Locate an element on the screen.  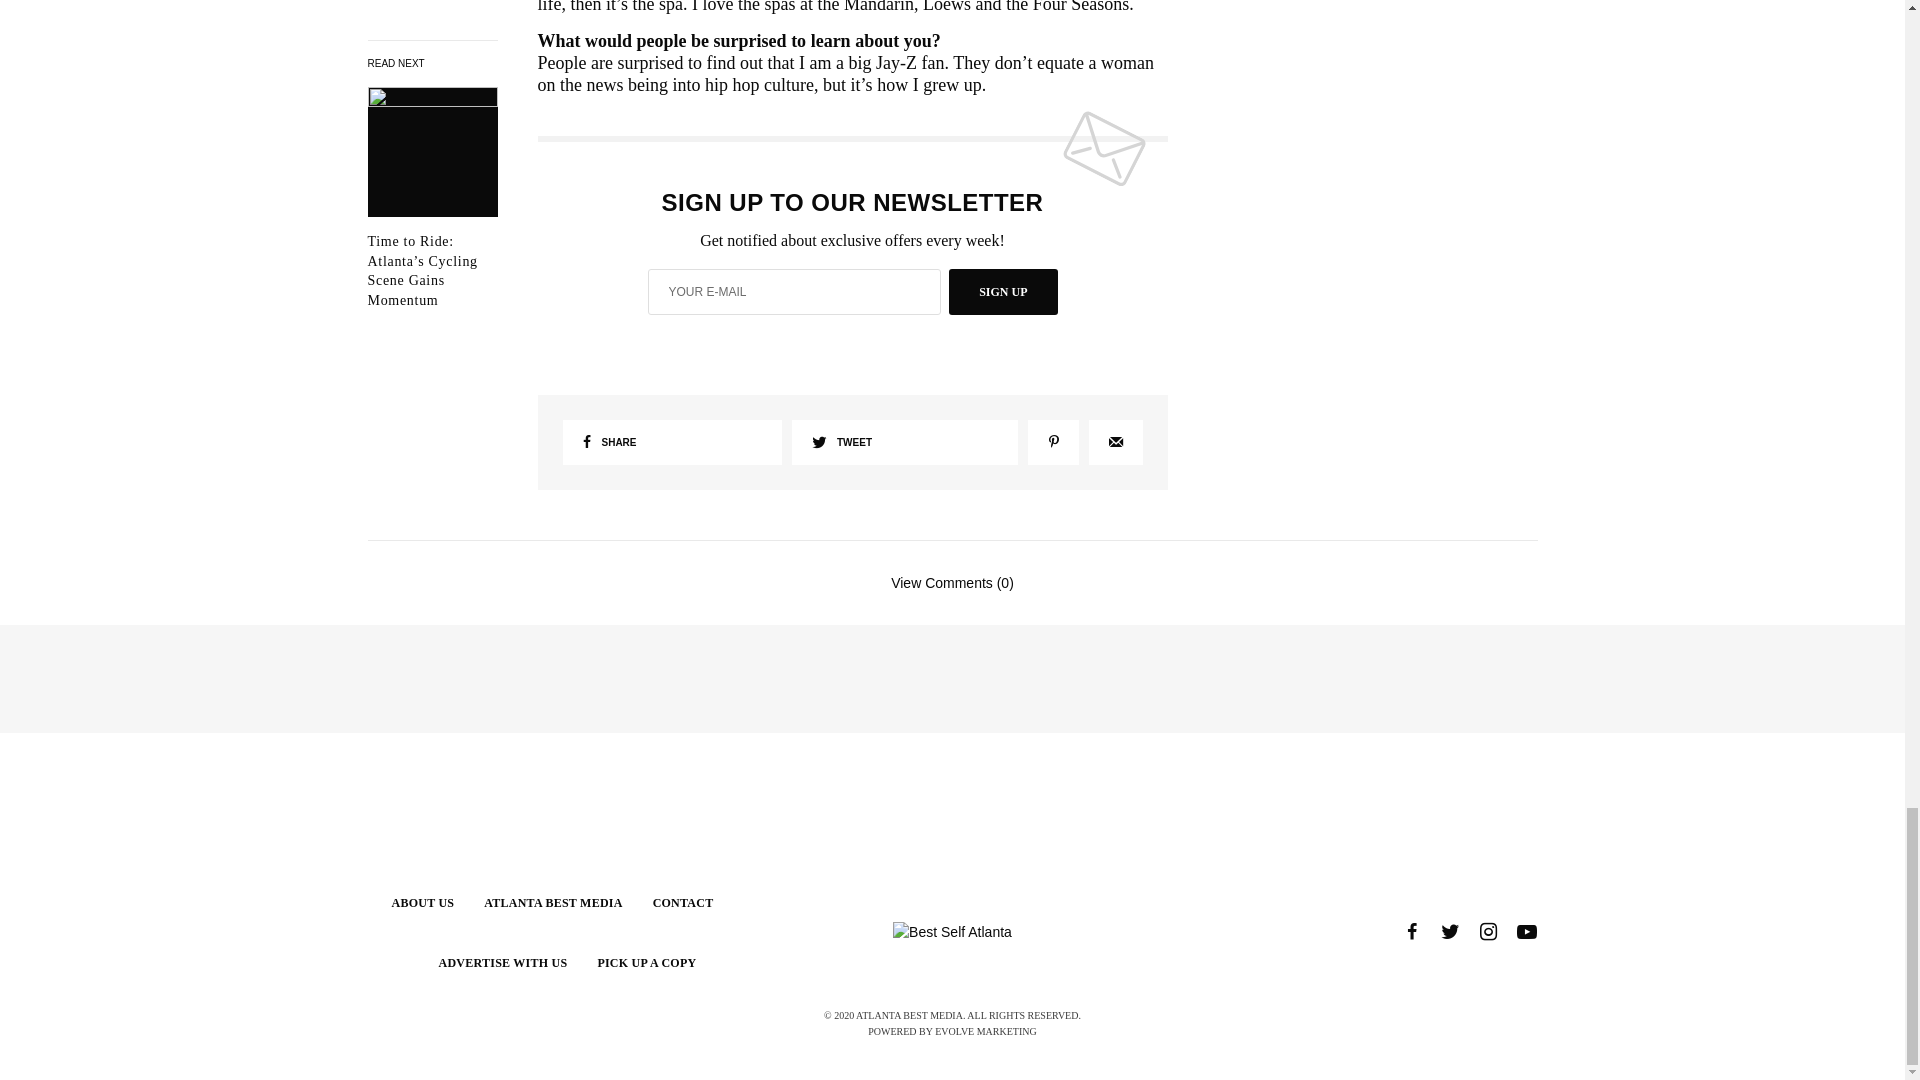
SHARE is located at coordinates (672, 442).